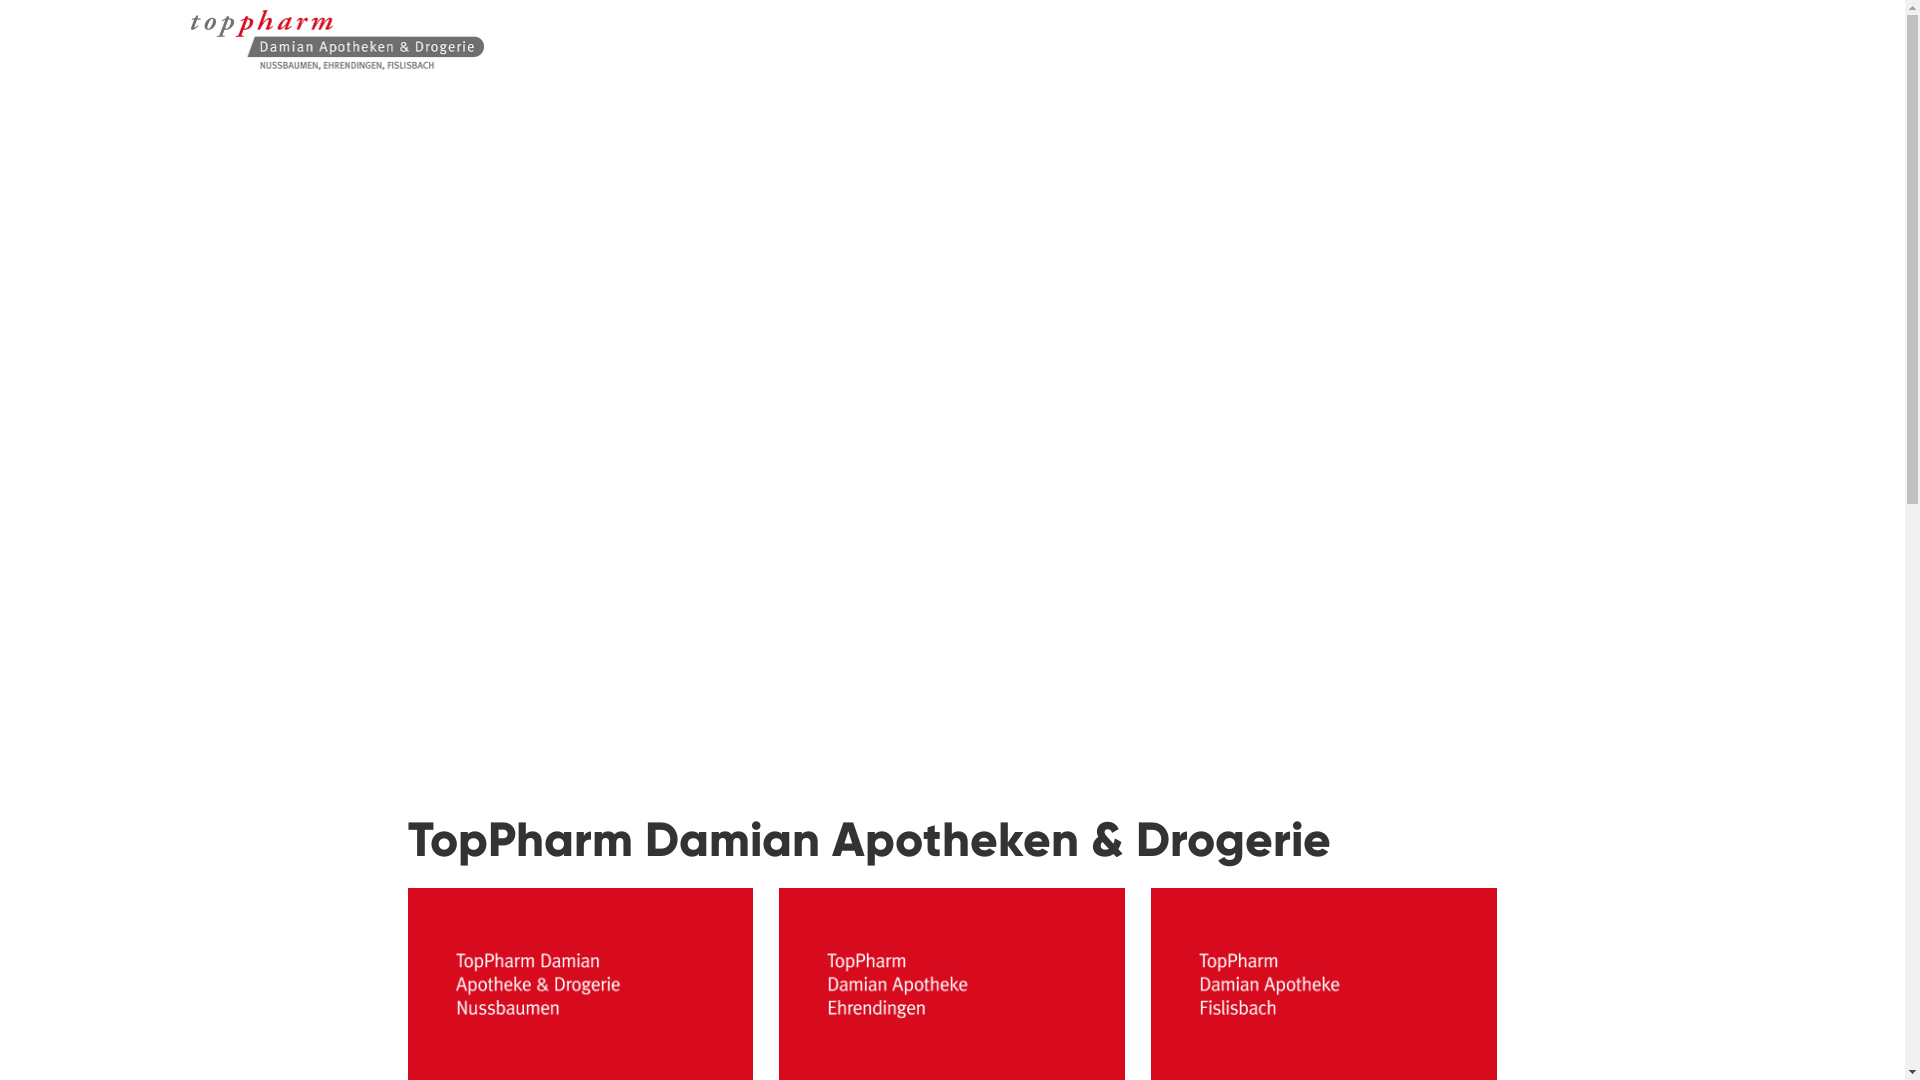 The image size is (1920, 1080). I want to click on TopPharm Damian Apotheke & Drogerie - Nussbaumen, so click(243, 53).